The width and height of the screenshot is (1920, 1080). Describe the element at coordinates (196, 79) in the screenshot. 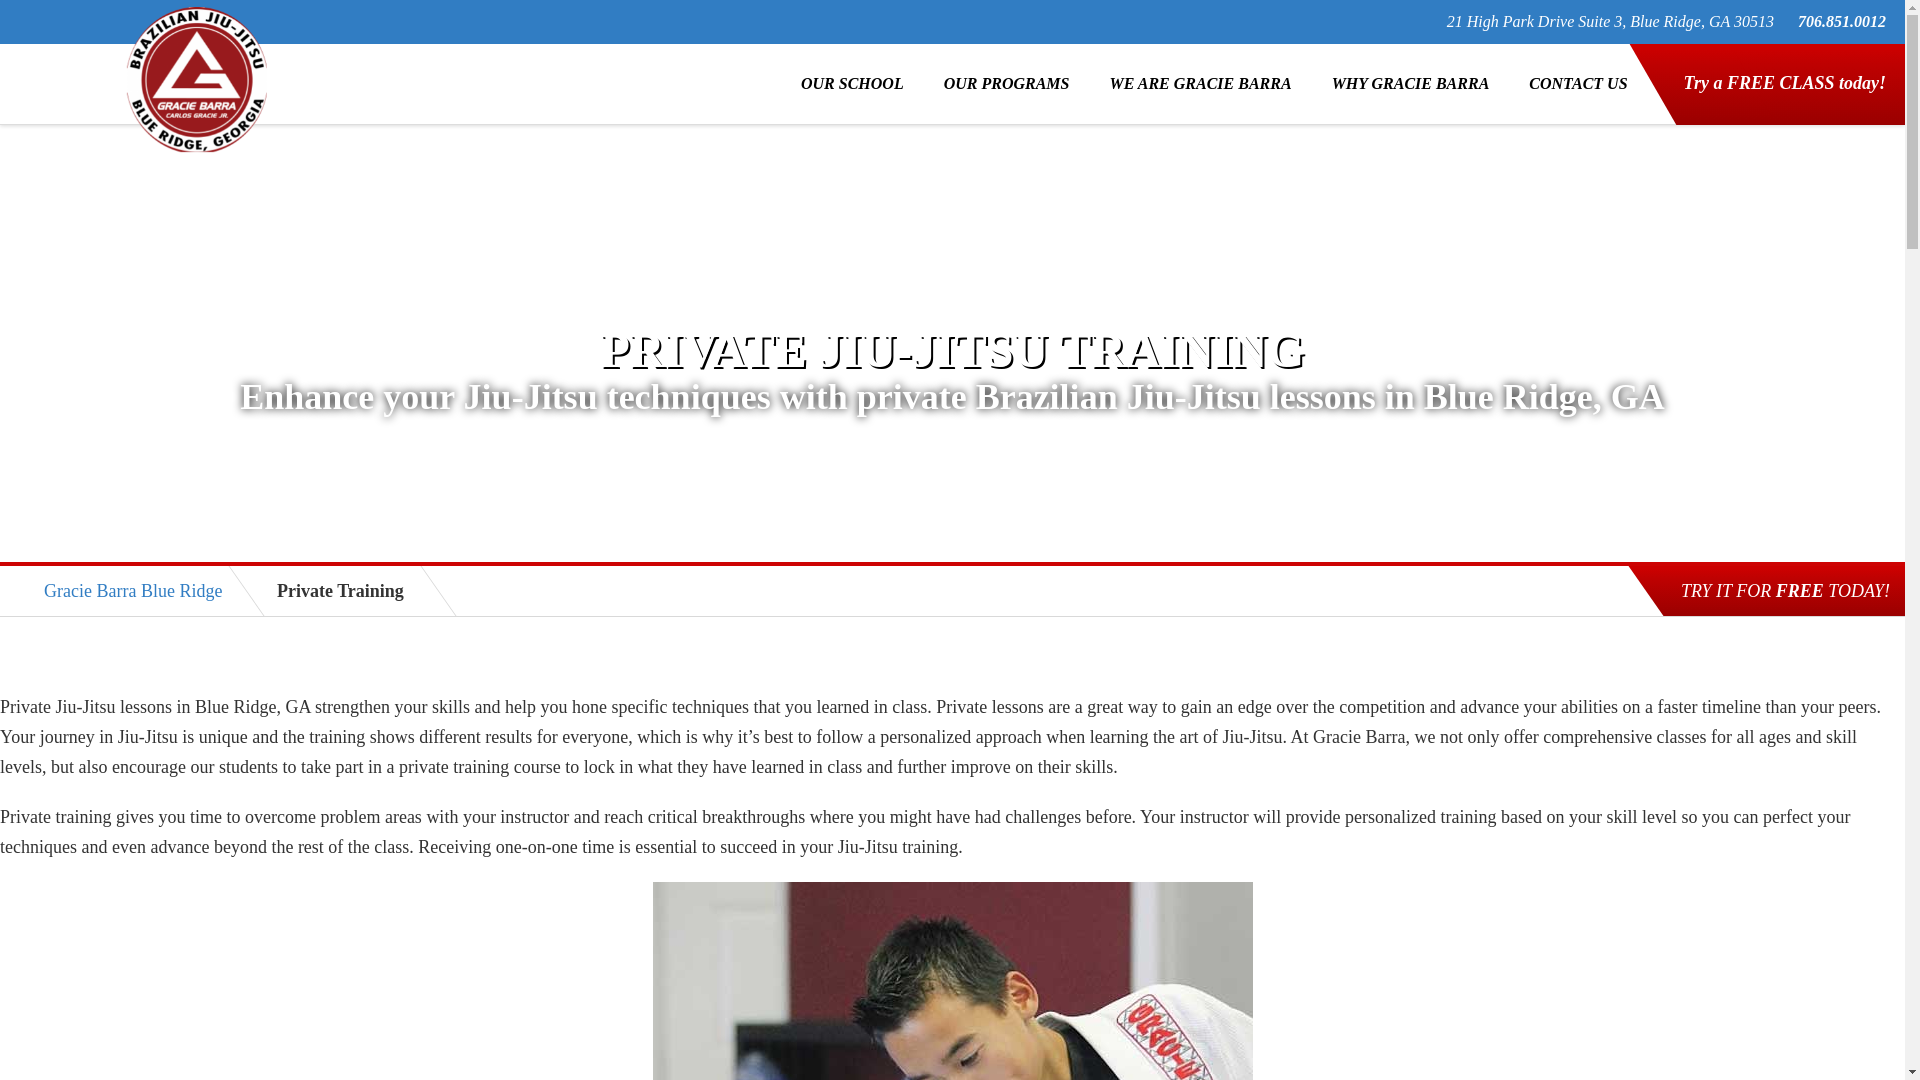

I see `Gracie Barra Blue Ridge` at that location.